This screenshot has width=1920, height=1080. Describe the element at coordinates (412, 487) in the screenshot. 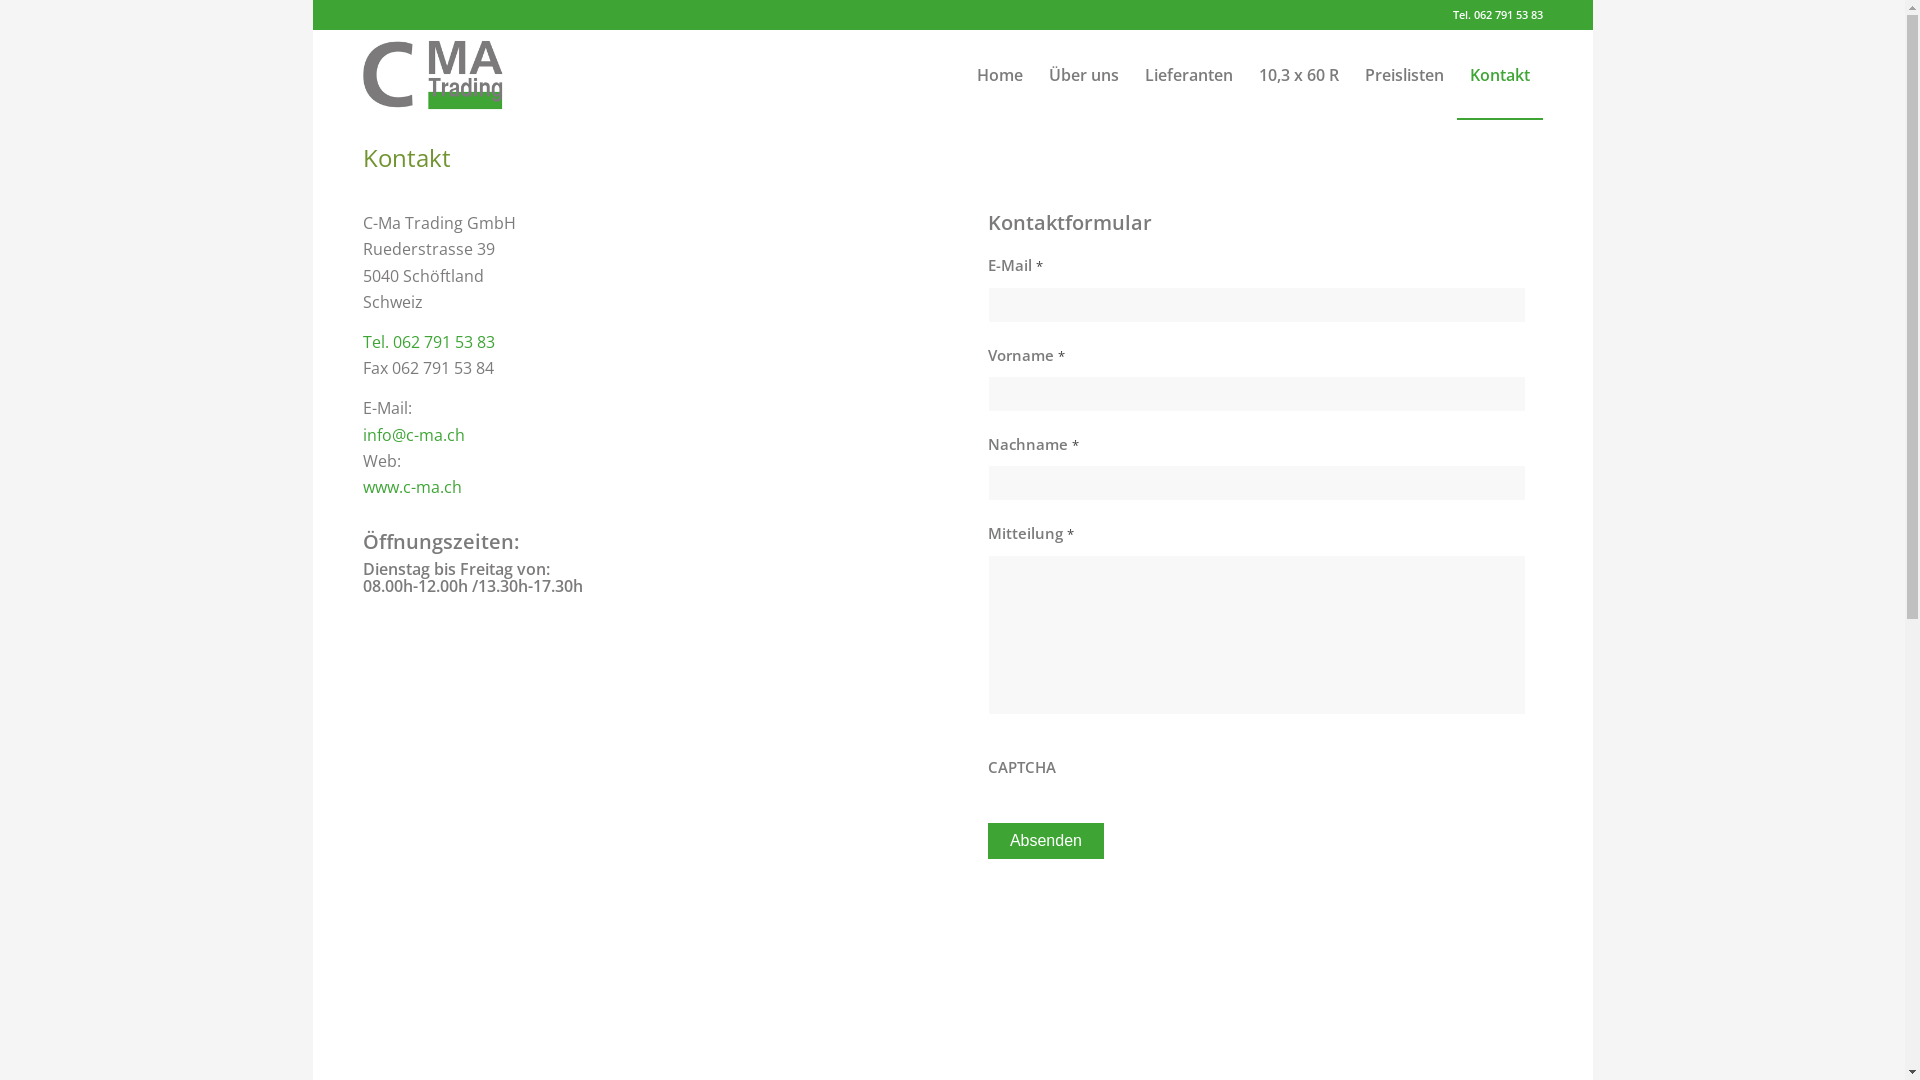

I see `www.c-ma.ch` at that location.